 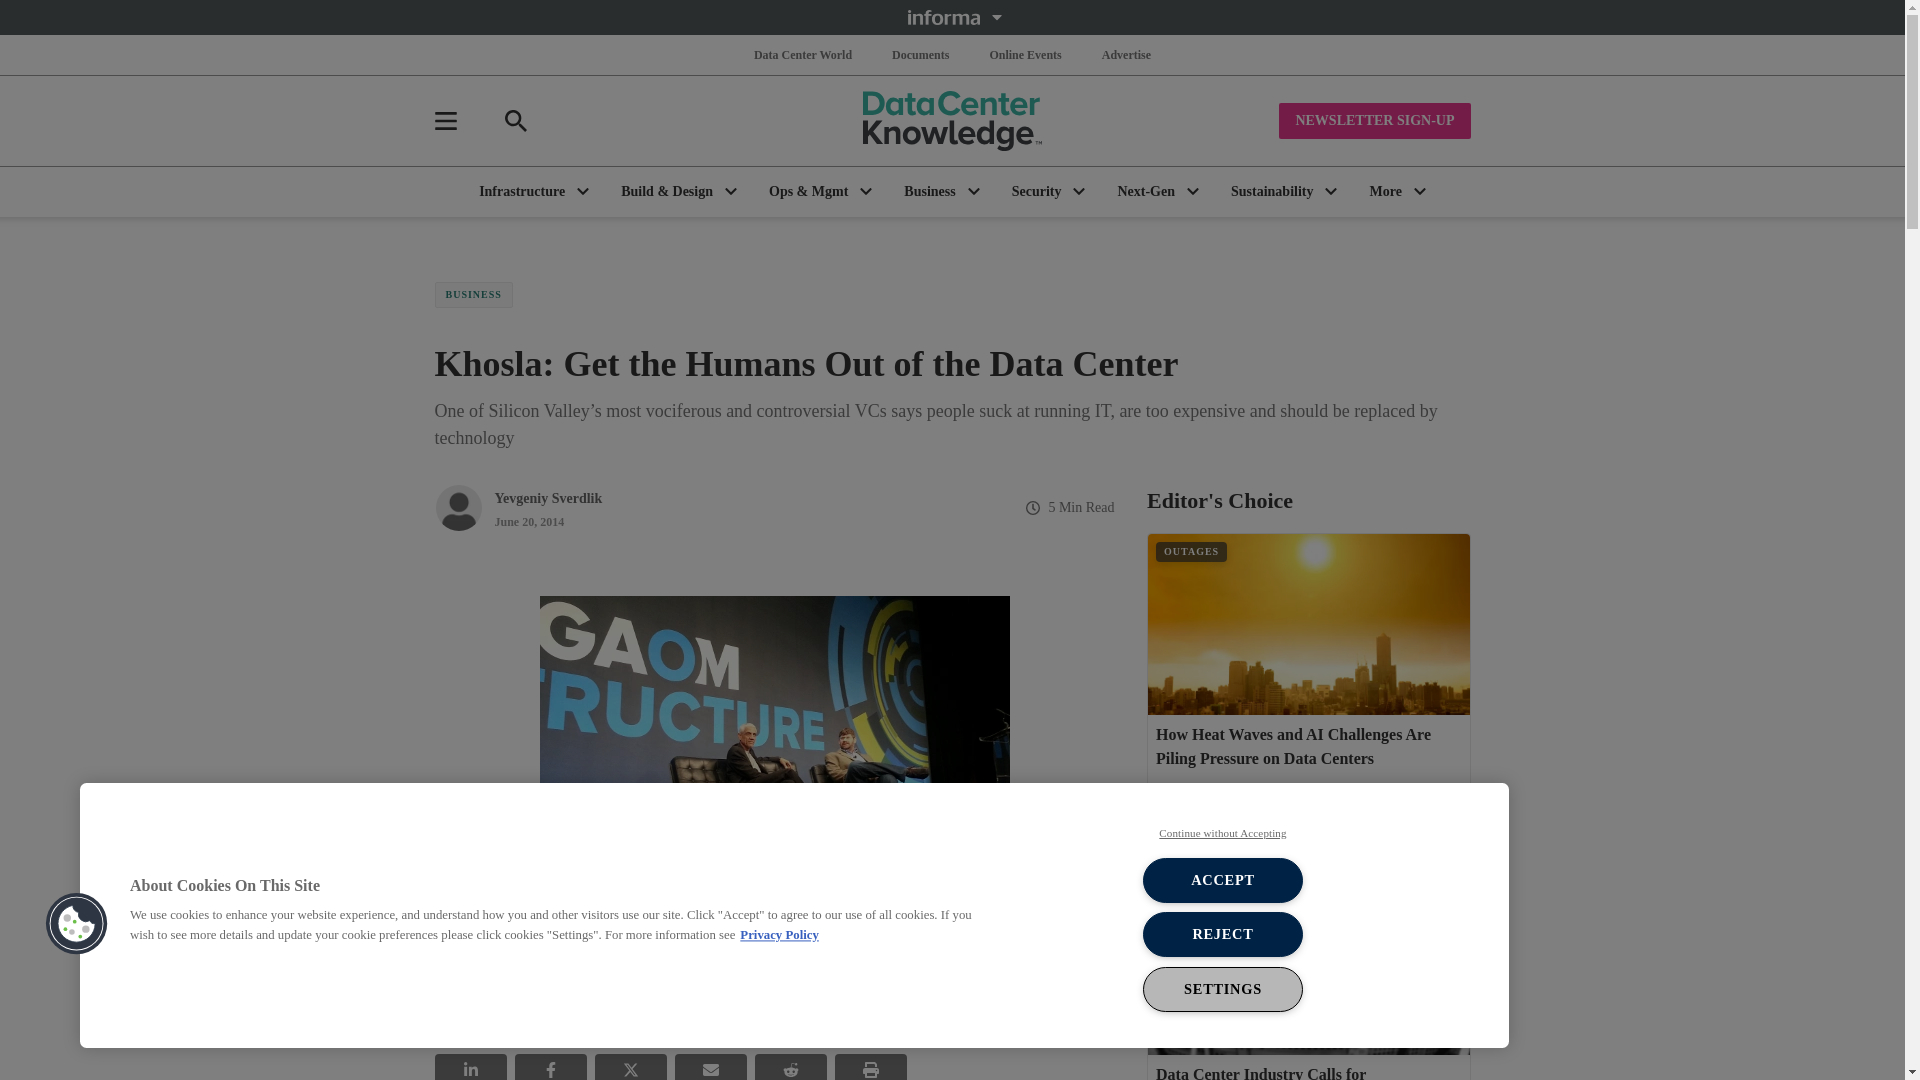 I want to click on Picture of Yevgeniy Sverdlik, so click(x=457, y=508).